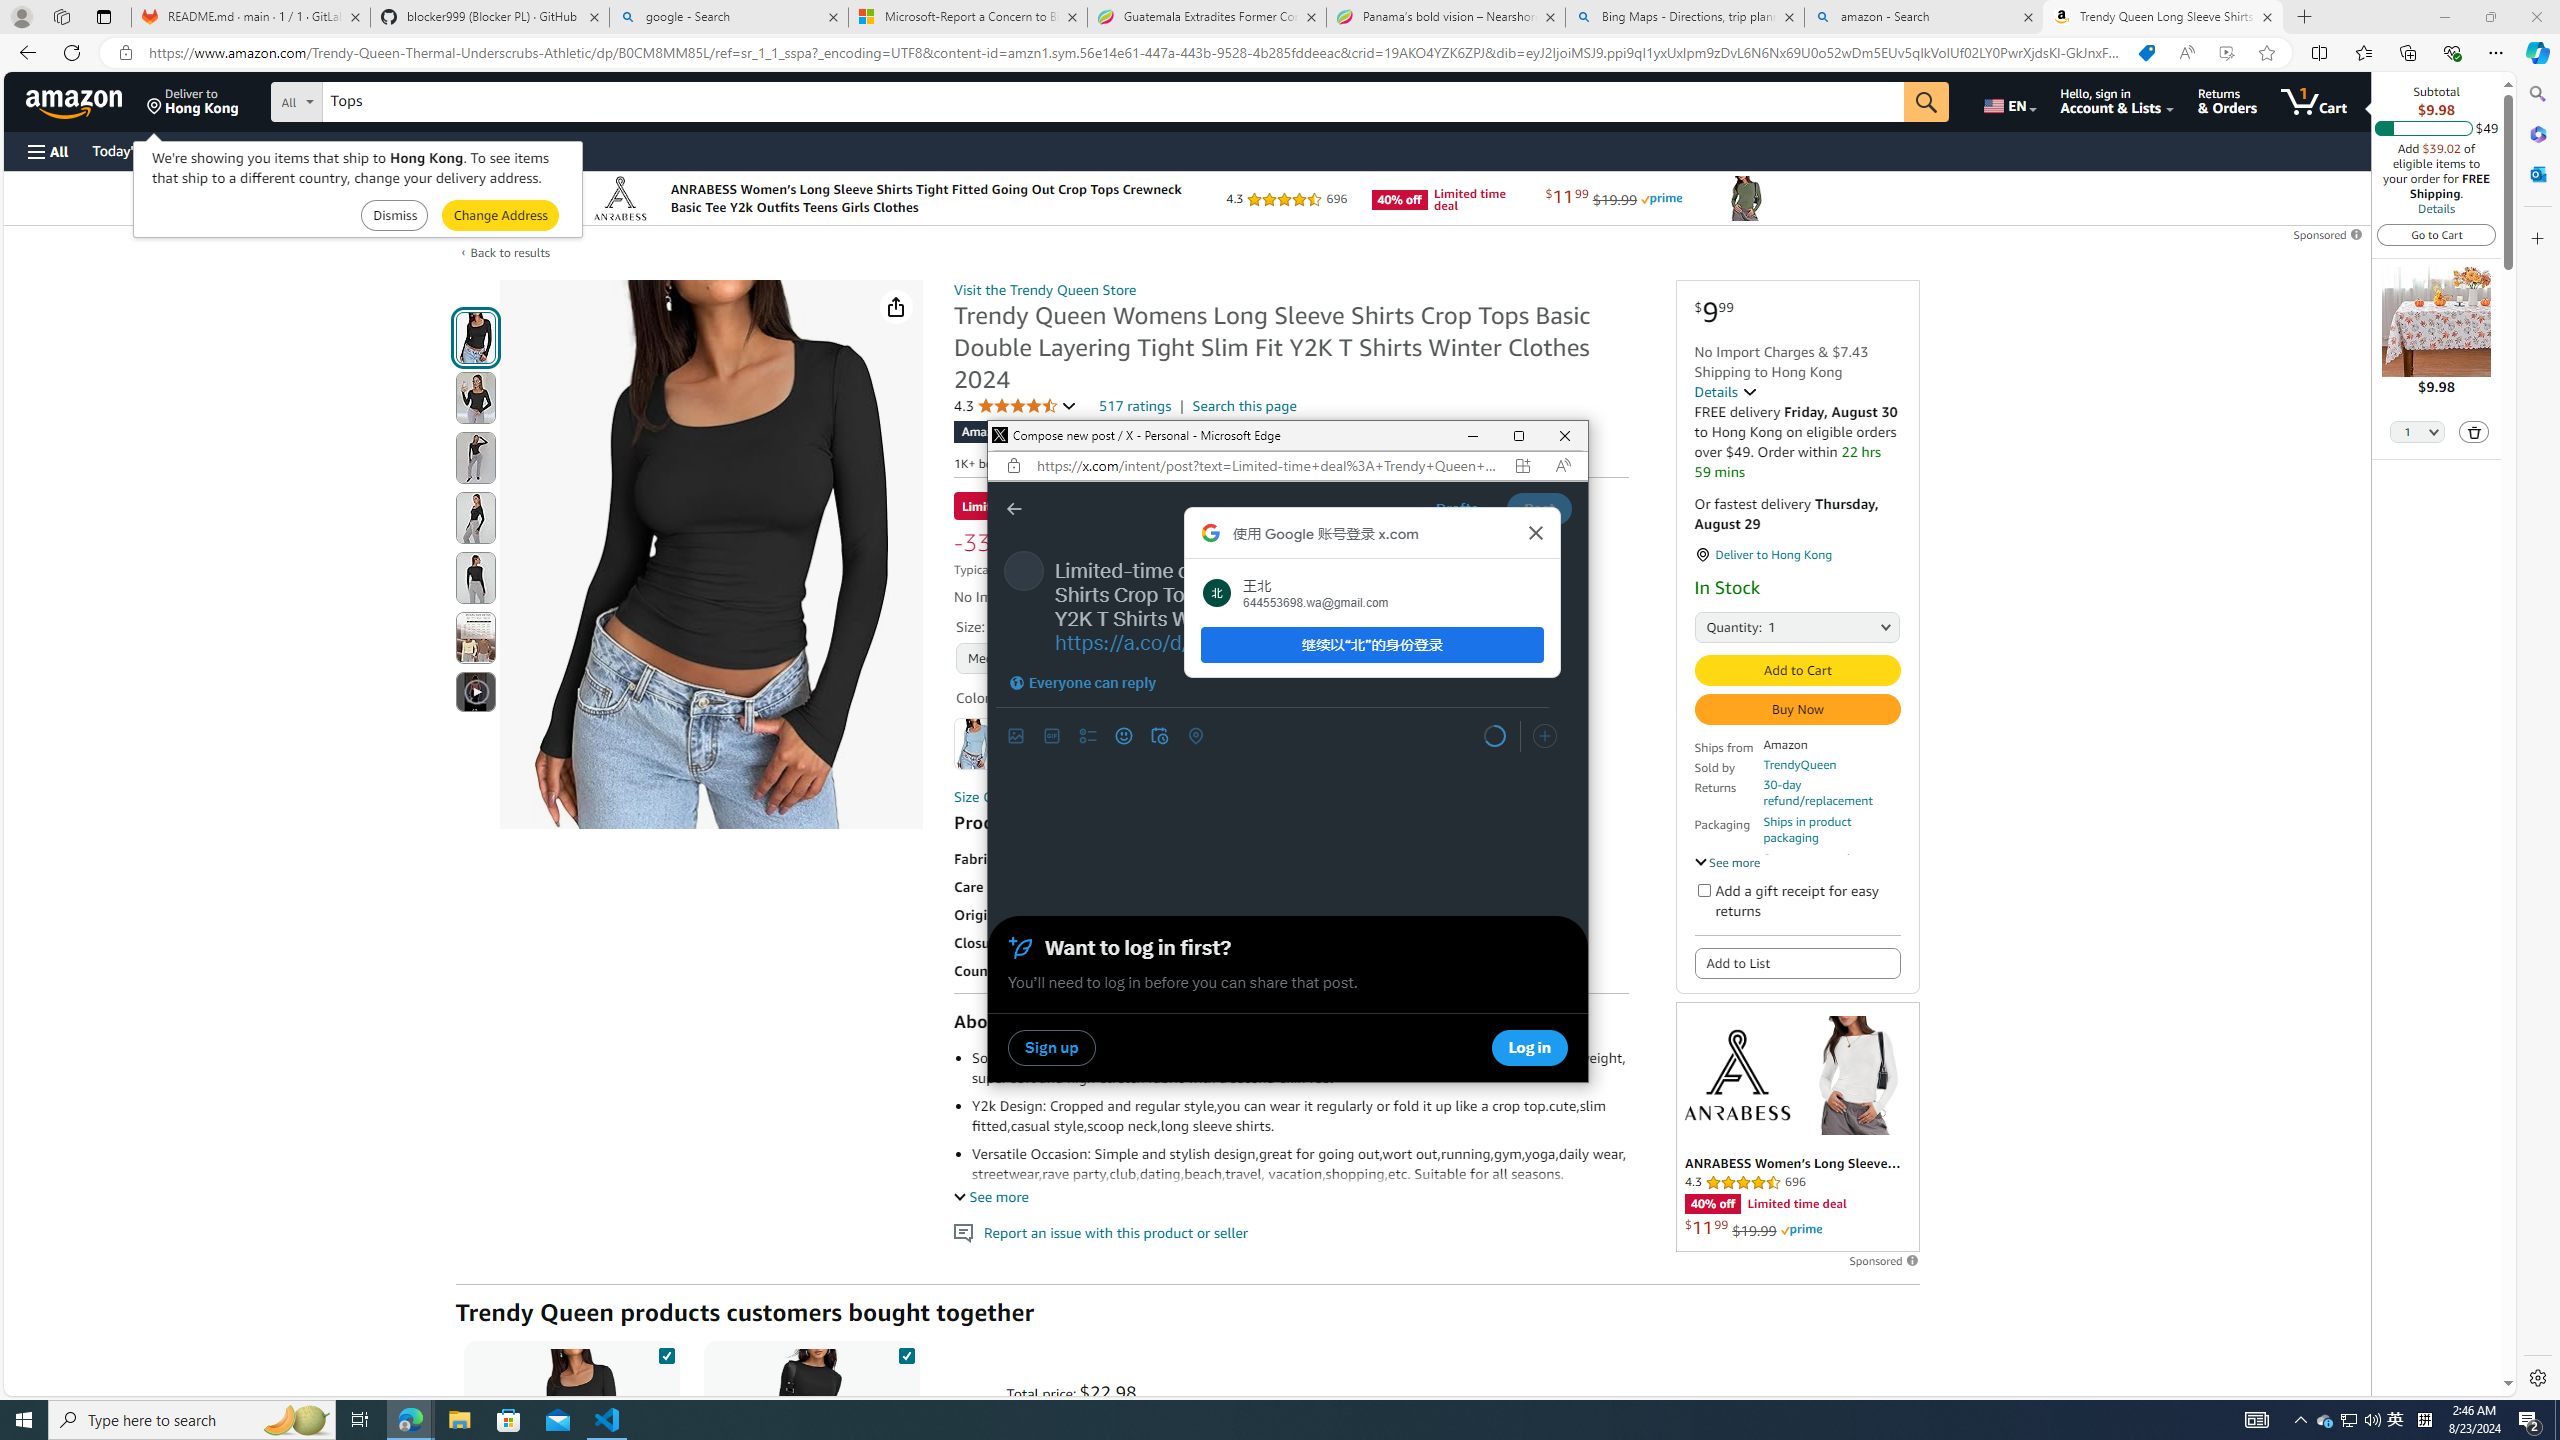 The image size is (2560, 1440). What do you see at coordinates (1195, 736) in the screenshot?
I see `Tag Location` at bounding box center [1195, 736].